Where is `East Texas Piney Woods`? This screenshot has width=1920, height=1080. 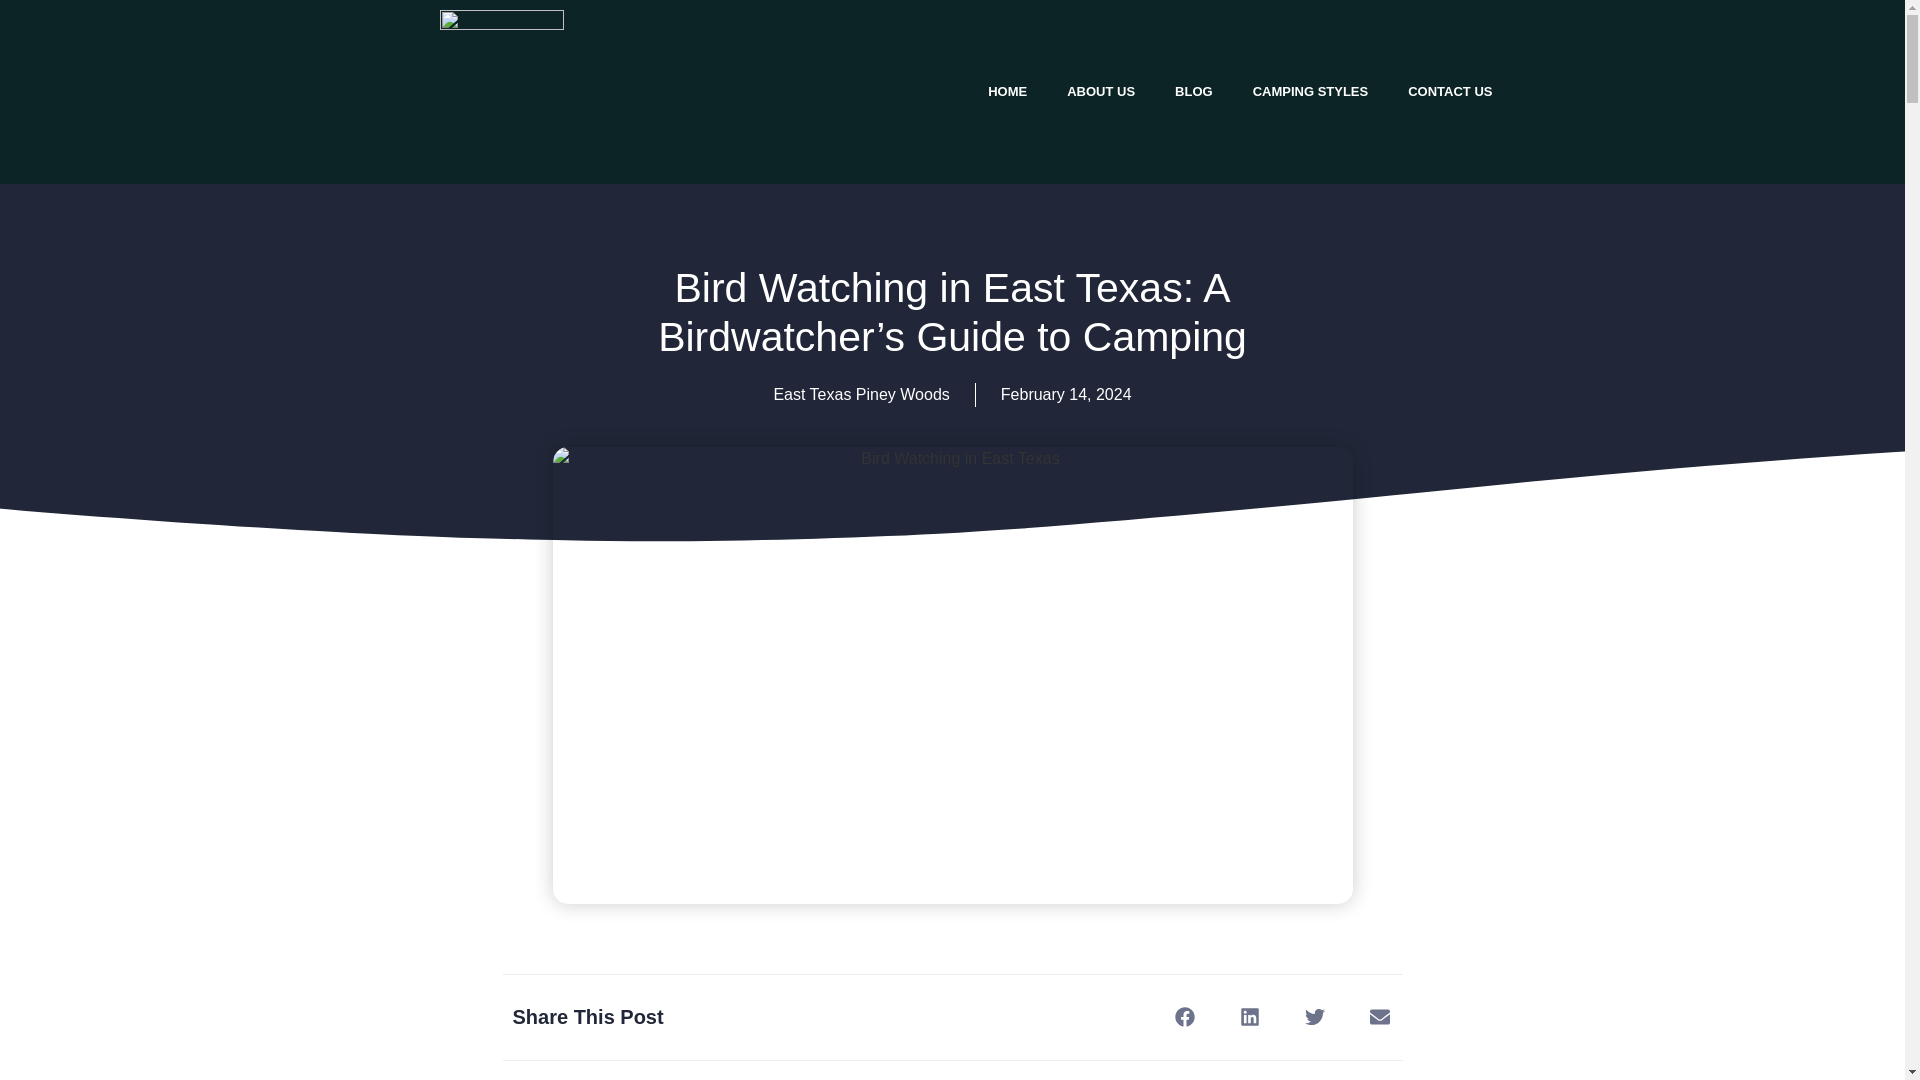
East Texas Piney Woods is located at coordinates (860, 394).